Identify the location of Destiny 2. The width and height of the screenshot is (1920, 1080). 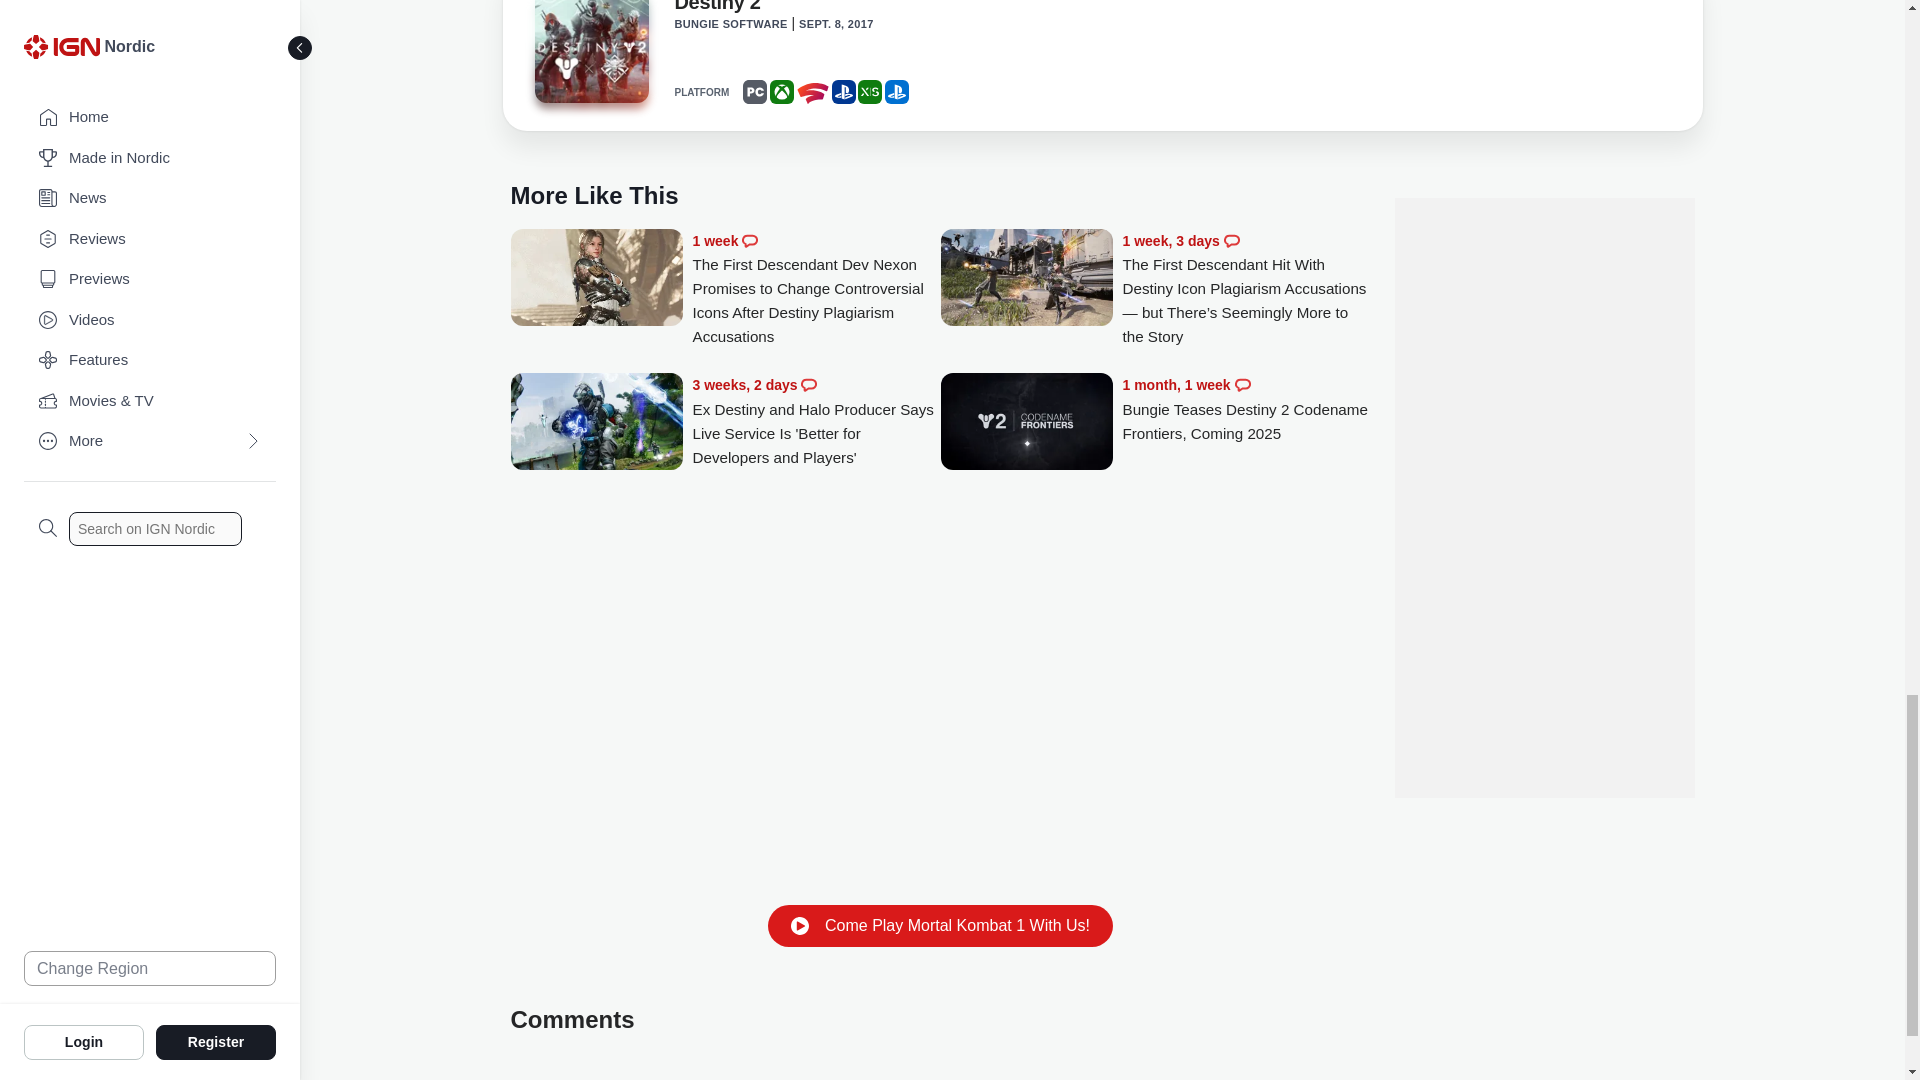
(590, 54).